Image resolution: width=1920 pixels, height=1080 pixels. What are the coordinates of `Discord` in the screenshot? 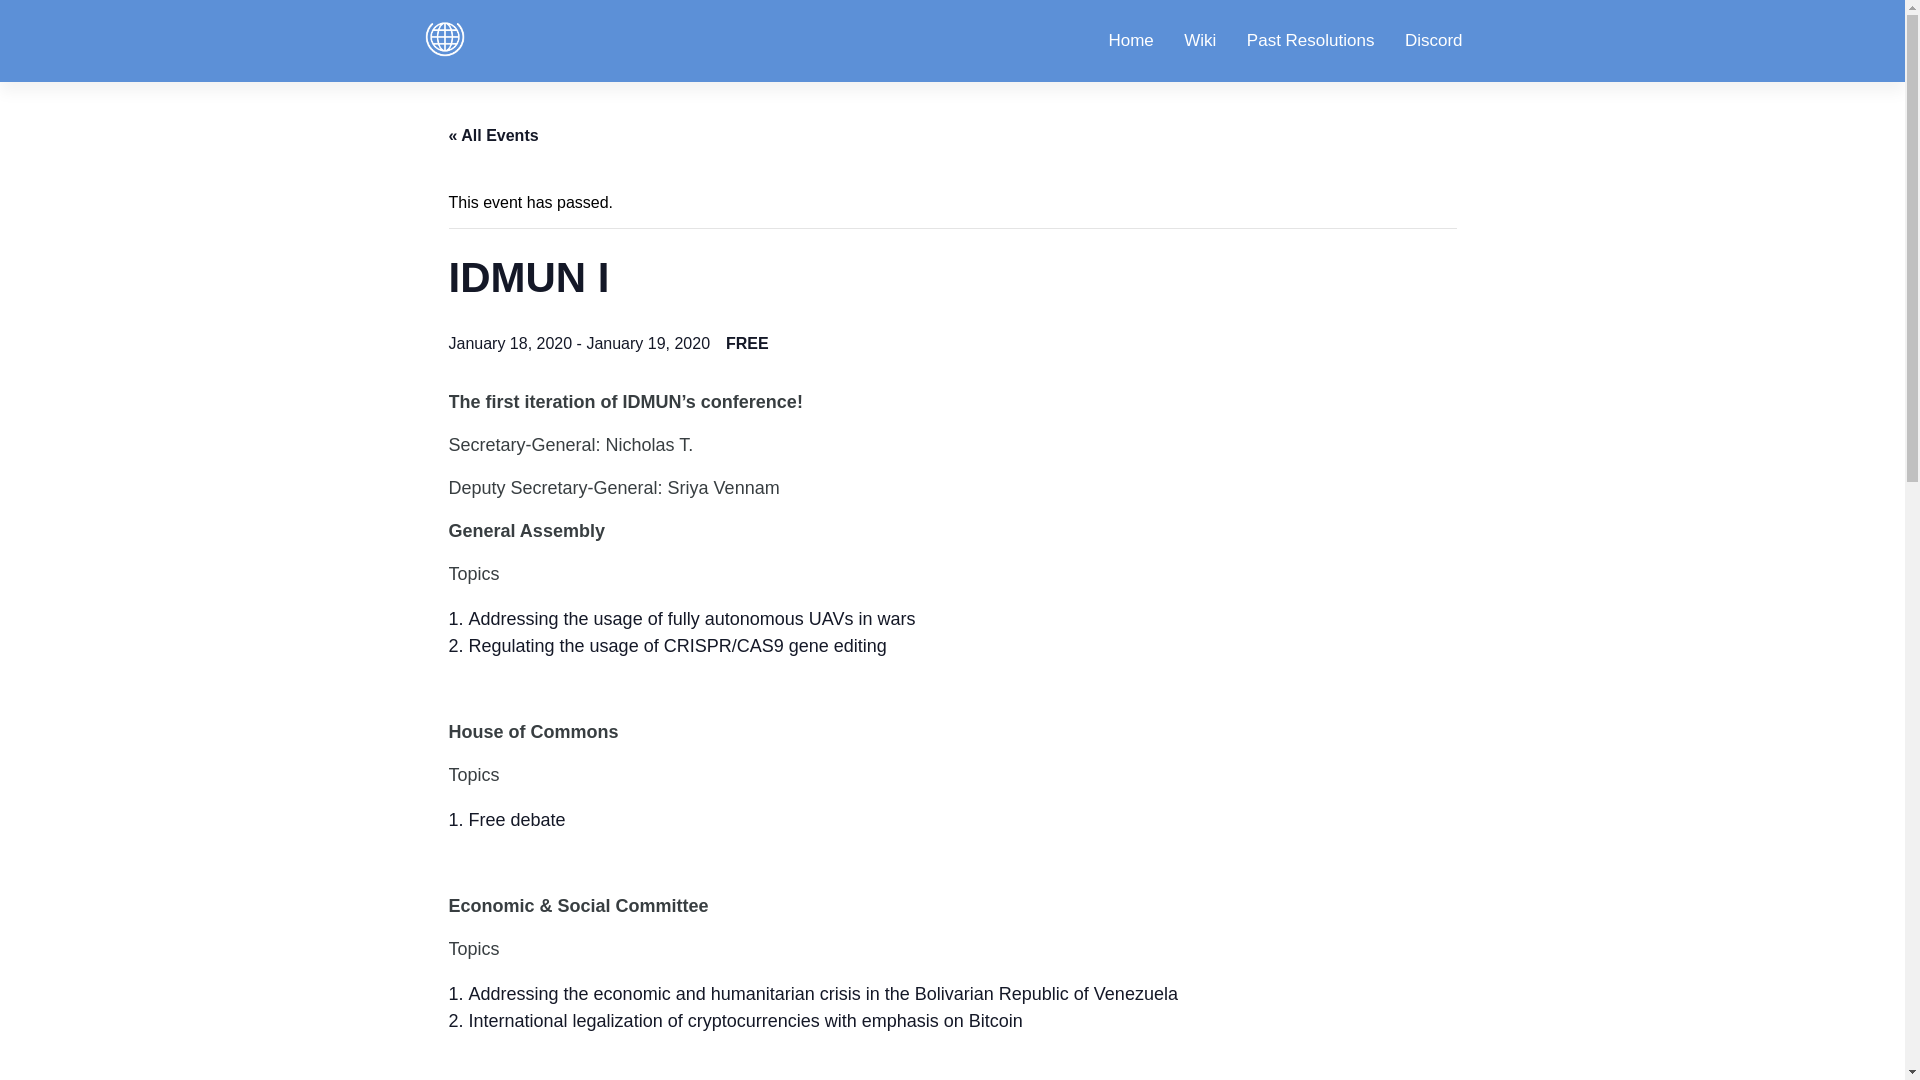 It's located at (1433, 41).